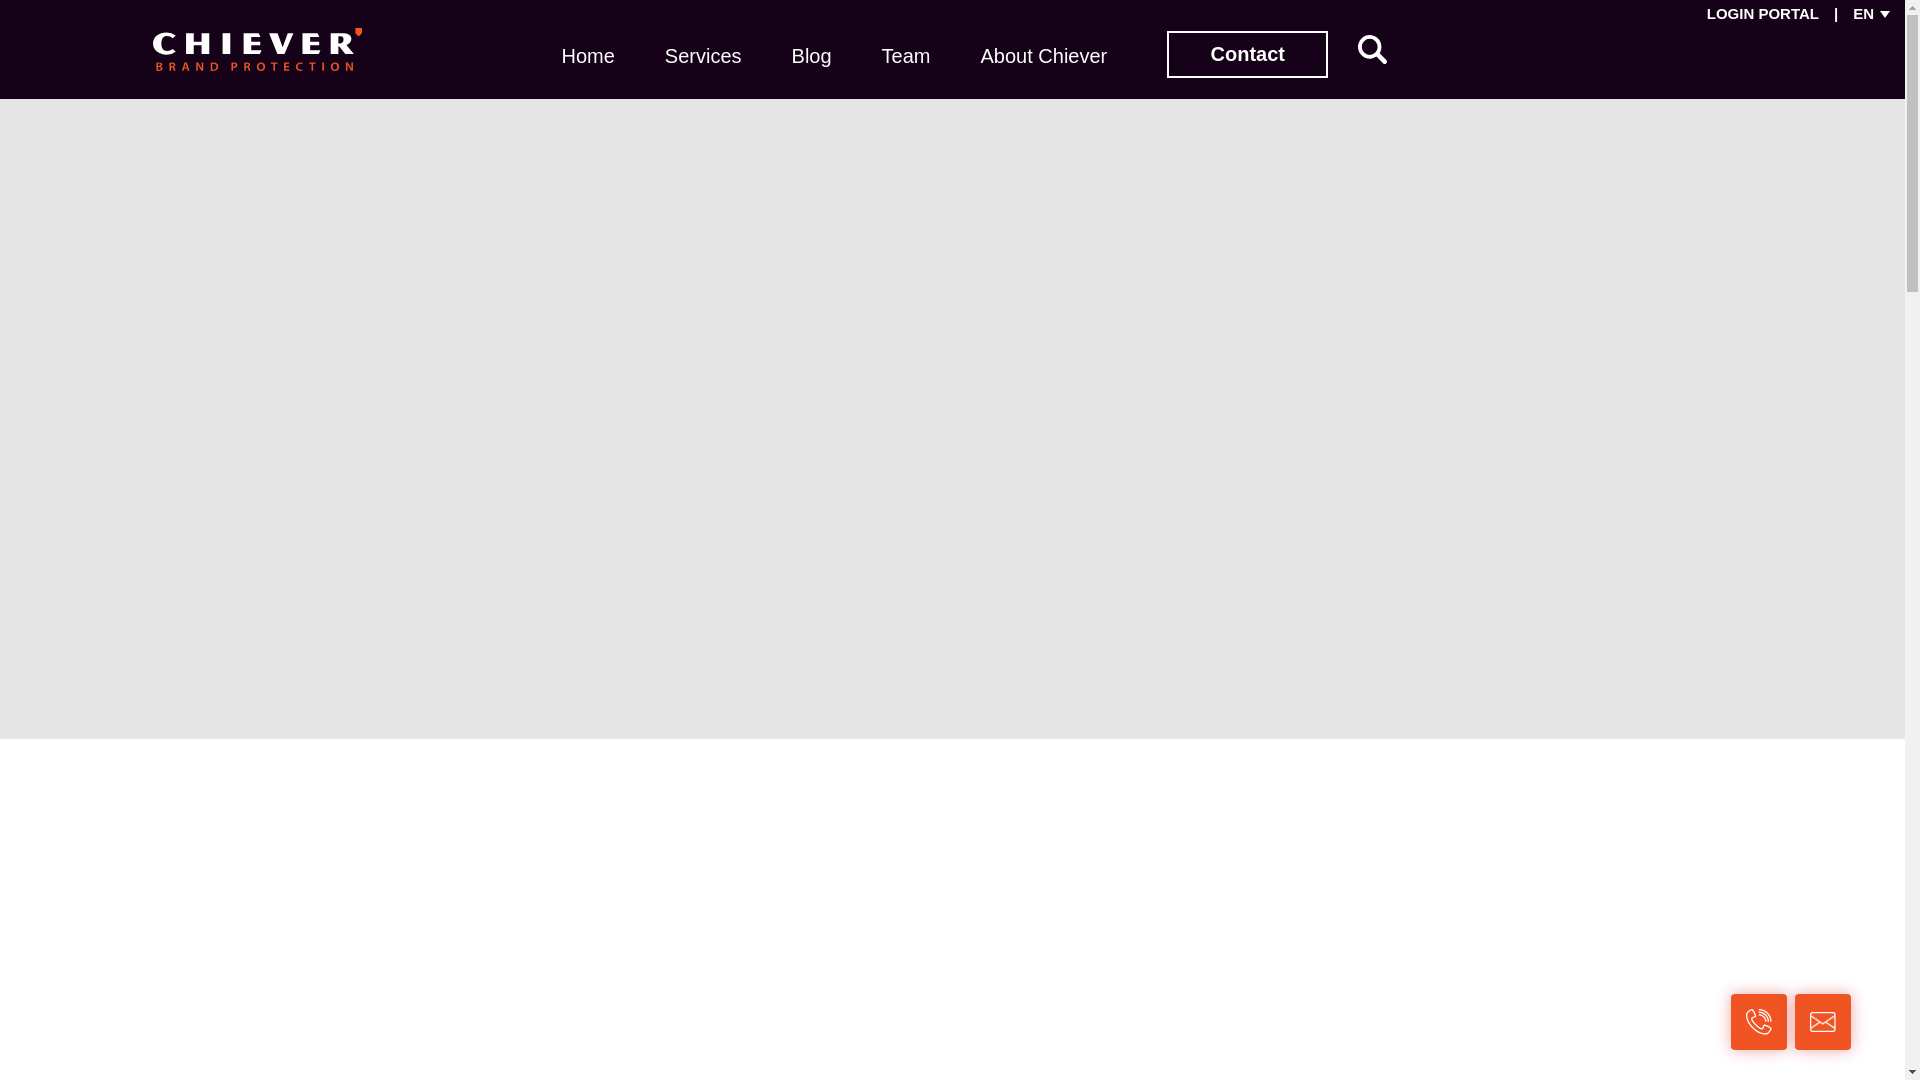 The width and height of the screenshot is (1920, 1080). What do you see at coordinates (1248, 54) in the screenshot?
I see `Contact` at bounding box center [1248, 54].